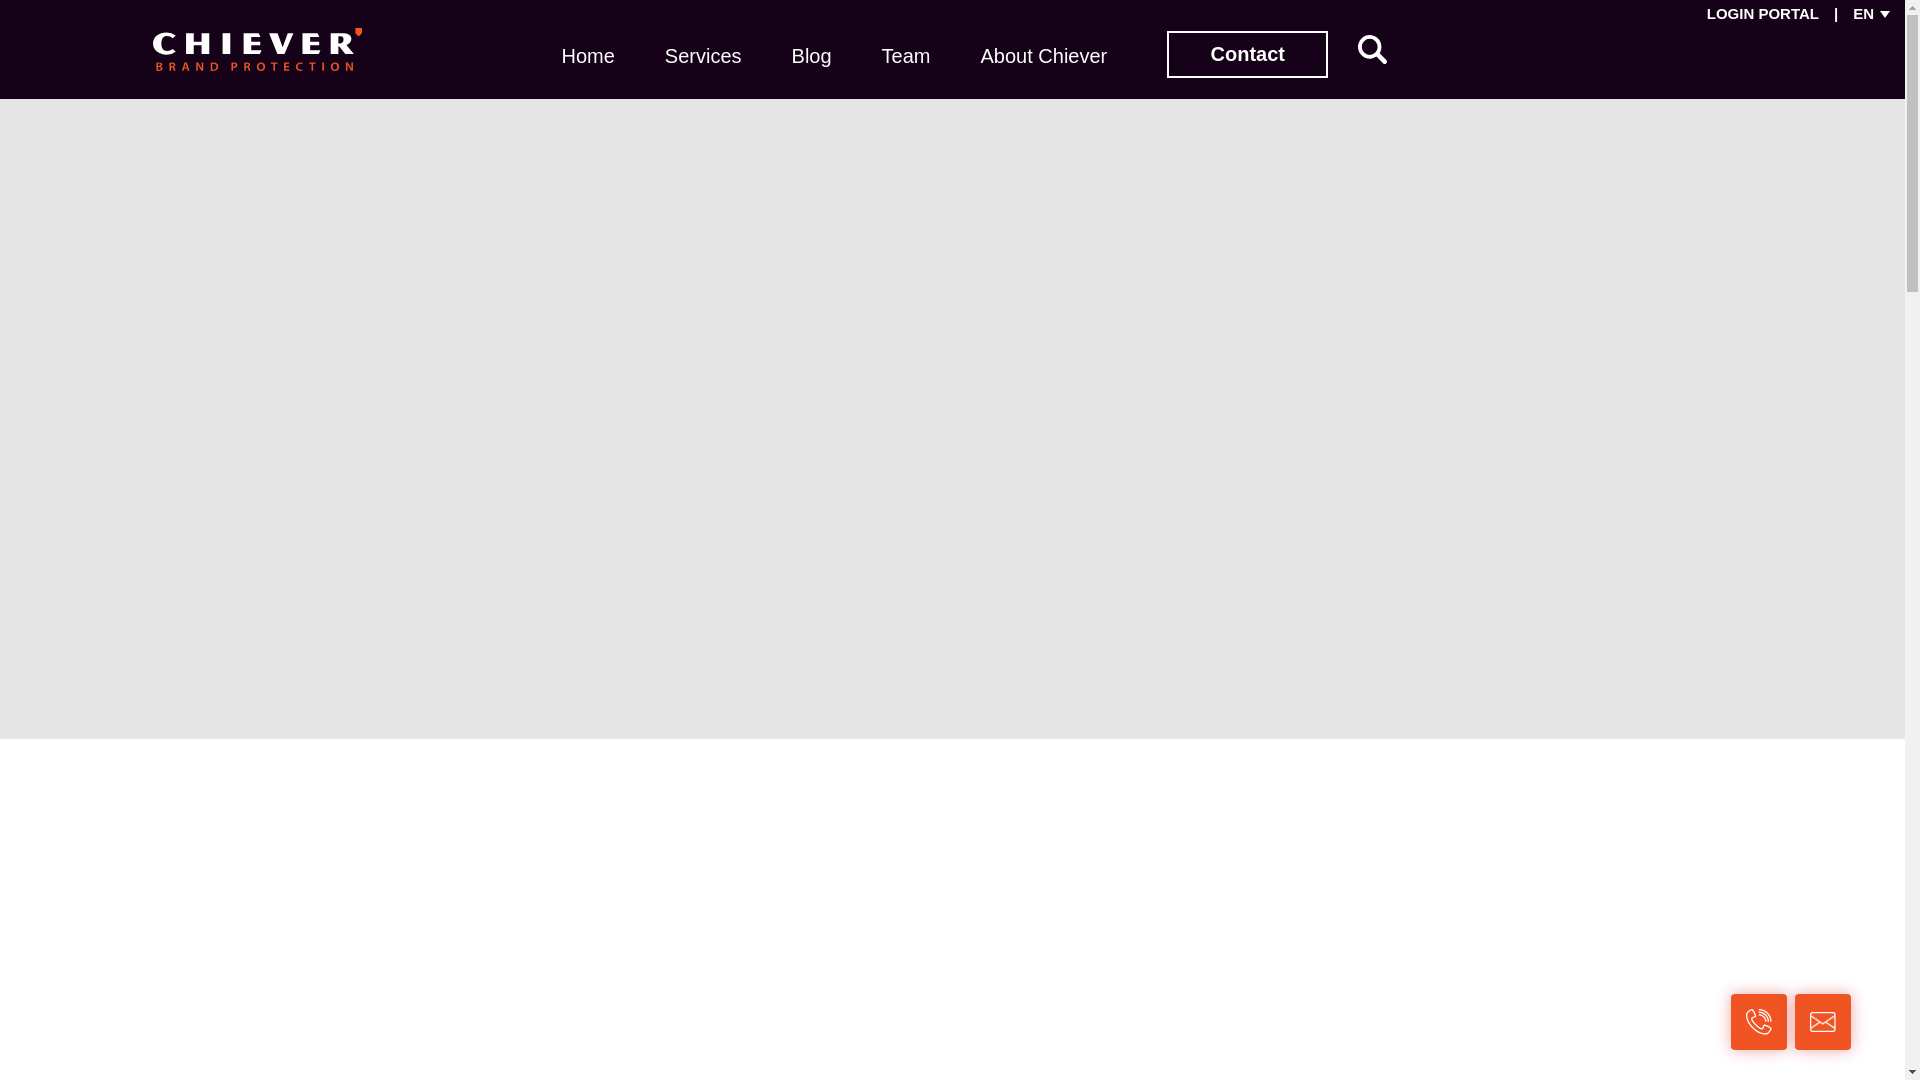 The width and height of the screenshot is (1920, 1080). What do you see at coordinates (1248, 54) in the screenshot?
I see `Contact` at bounding box center [1248, 54].